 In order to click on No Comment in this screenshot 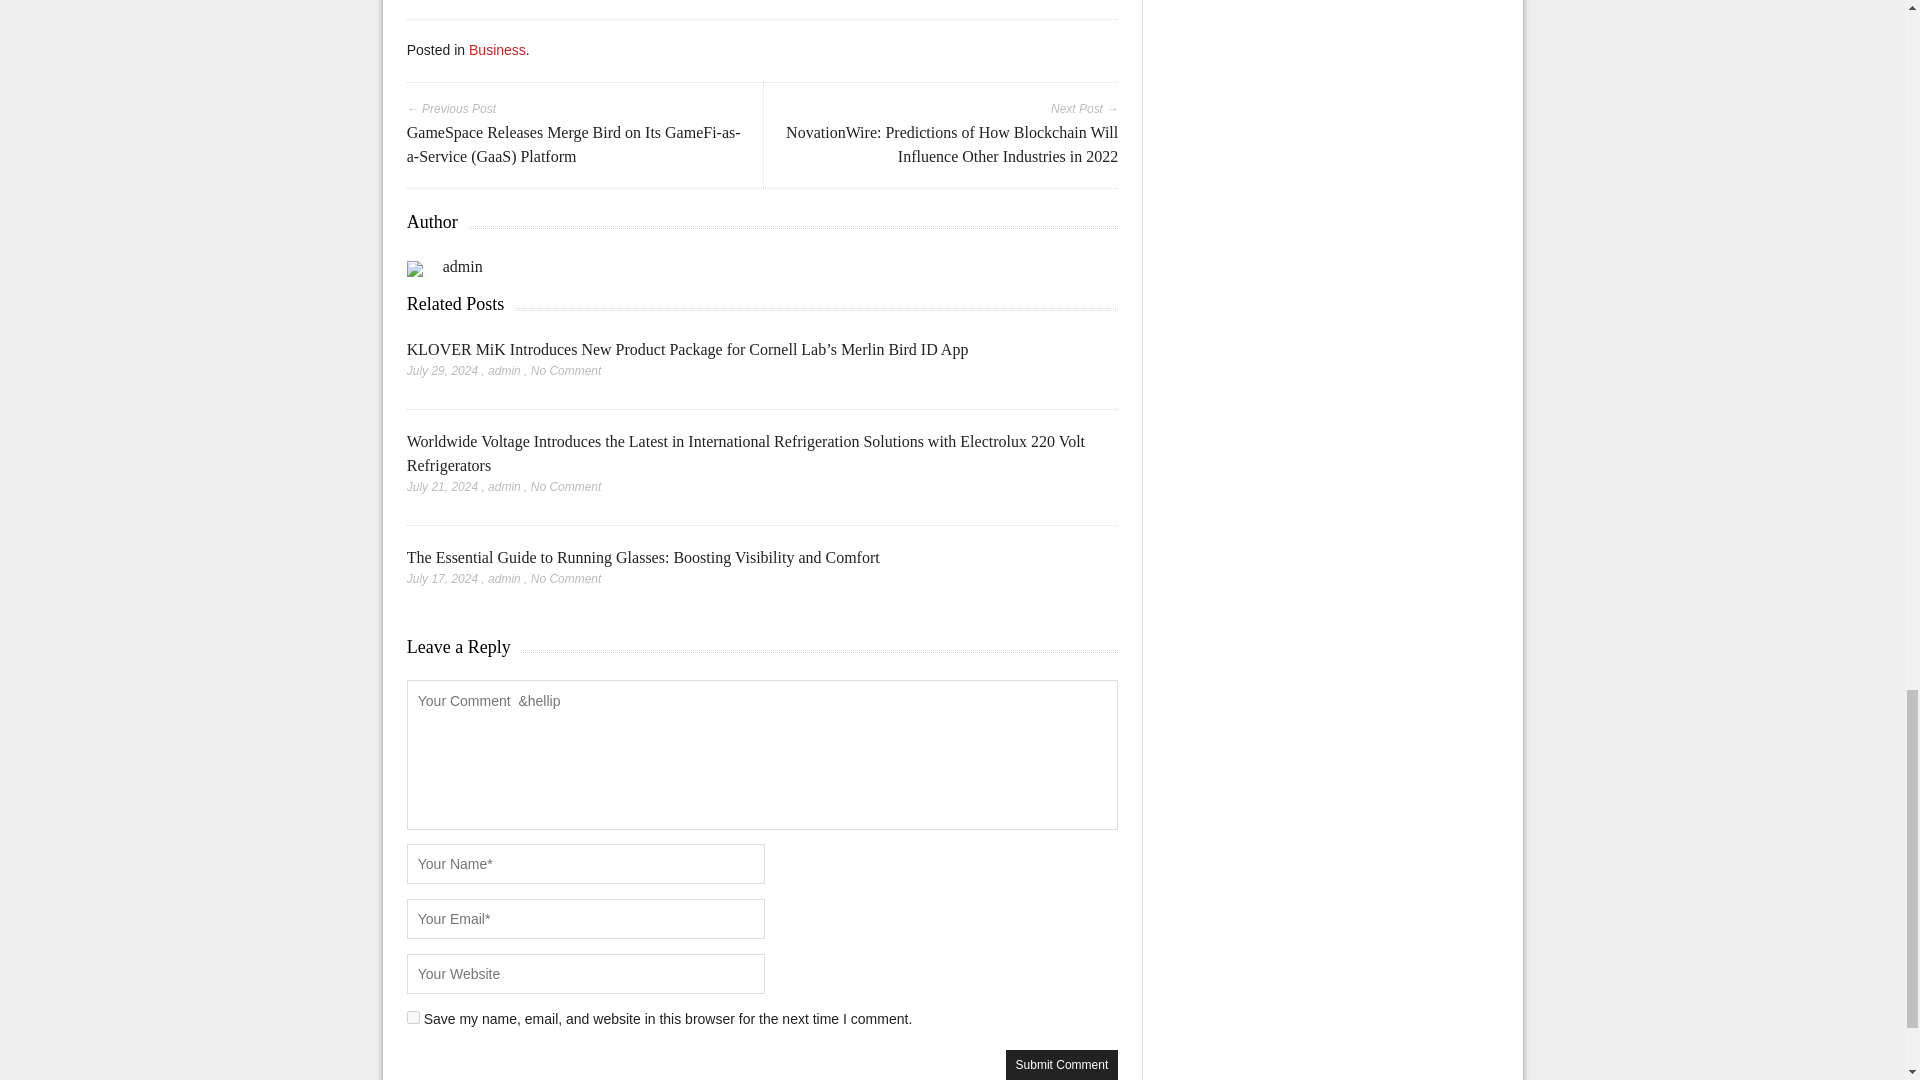, I will do `click(566, 579)`.